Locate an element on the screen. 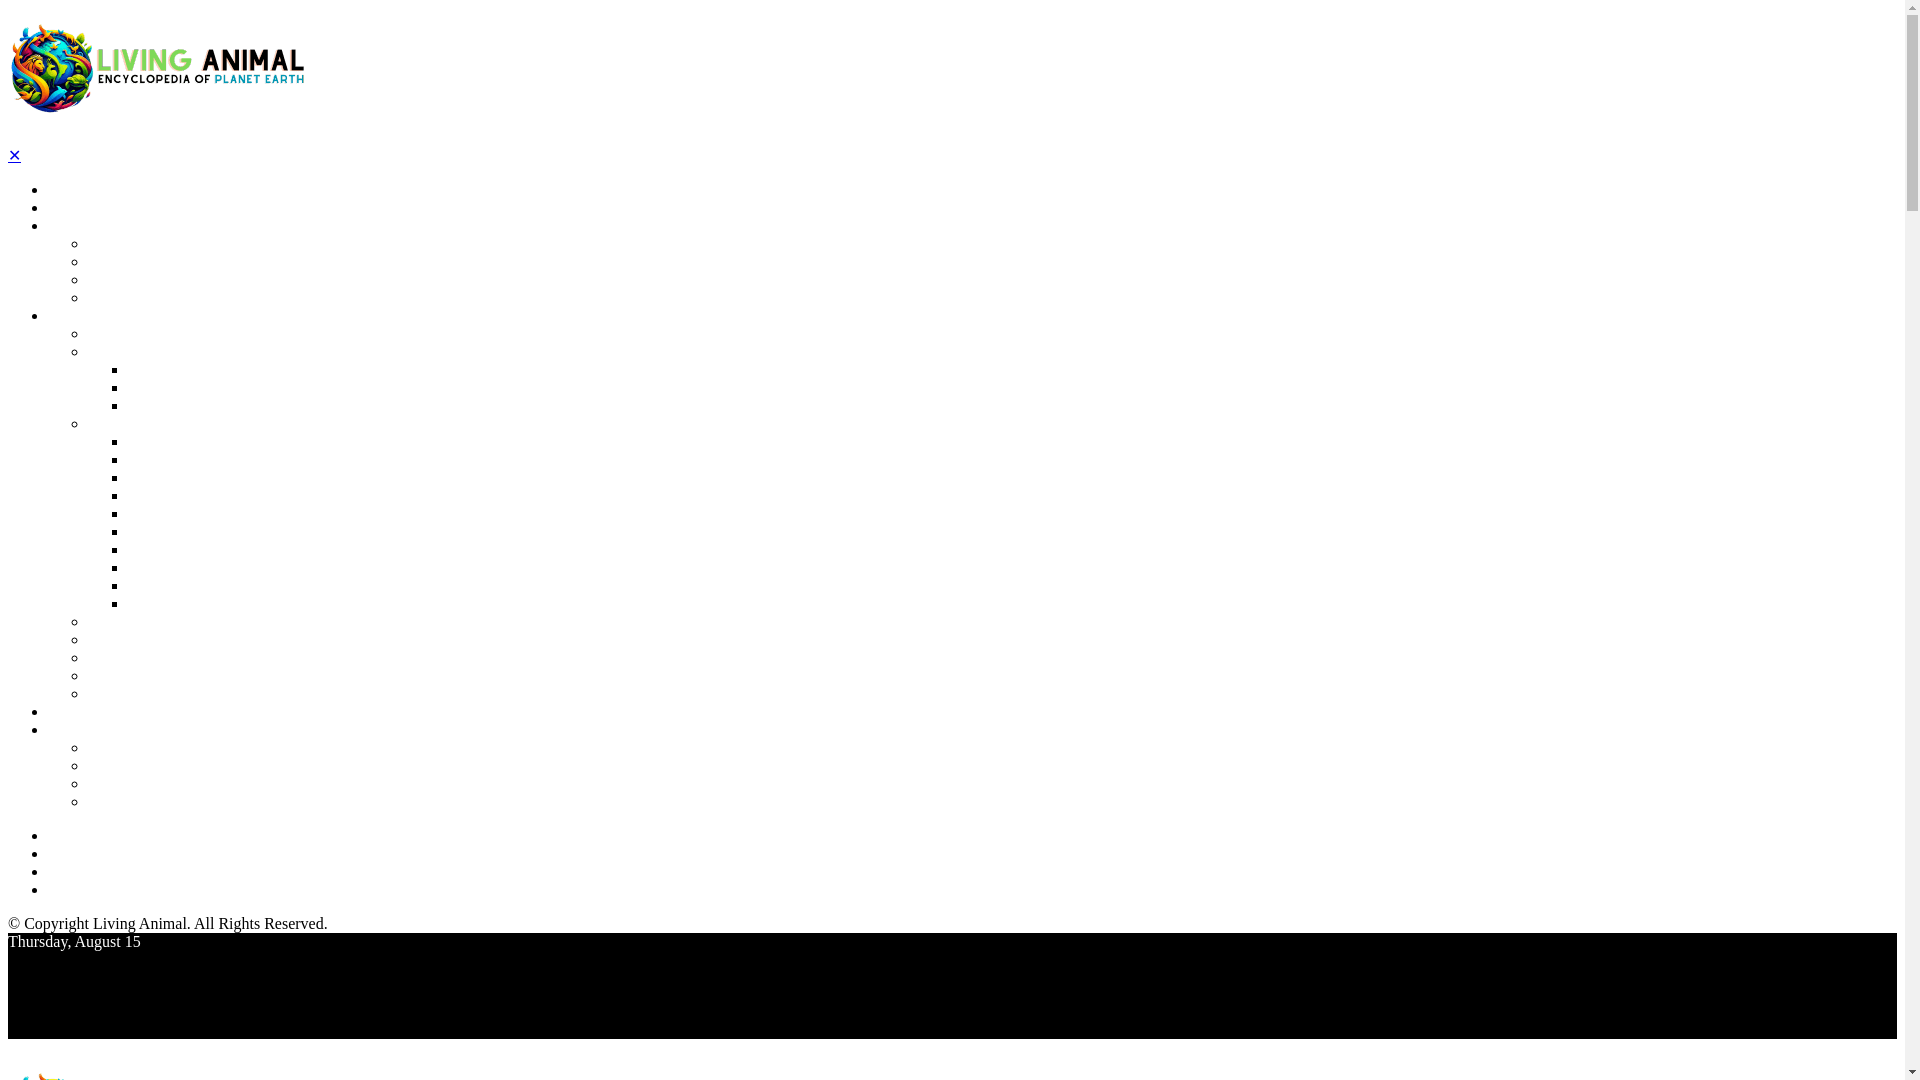 The height and width of the screenshot is (1080, 1920). By Location is located at coordinates (126, 424).